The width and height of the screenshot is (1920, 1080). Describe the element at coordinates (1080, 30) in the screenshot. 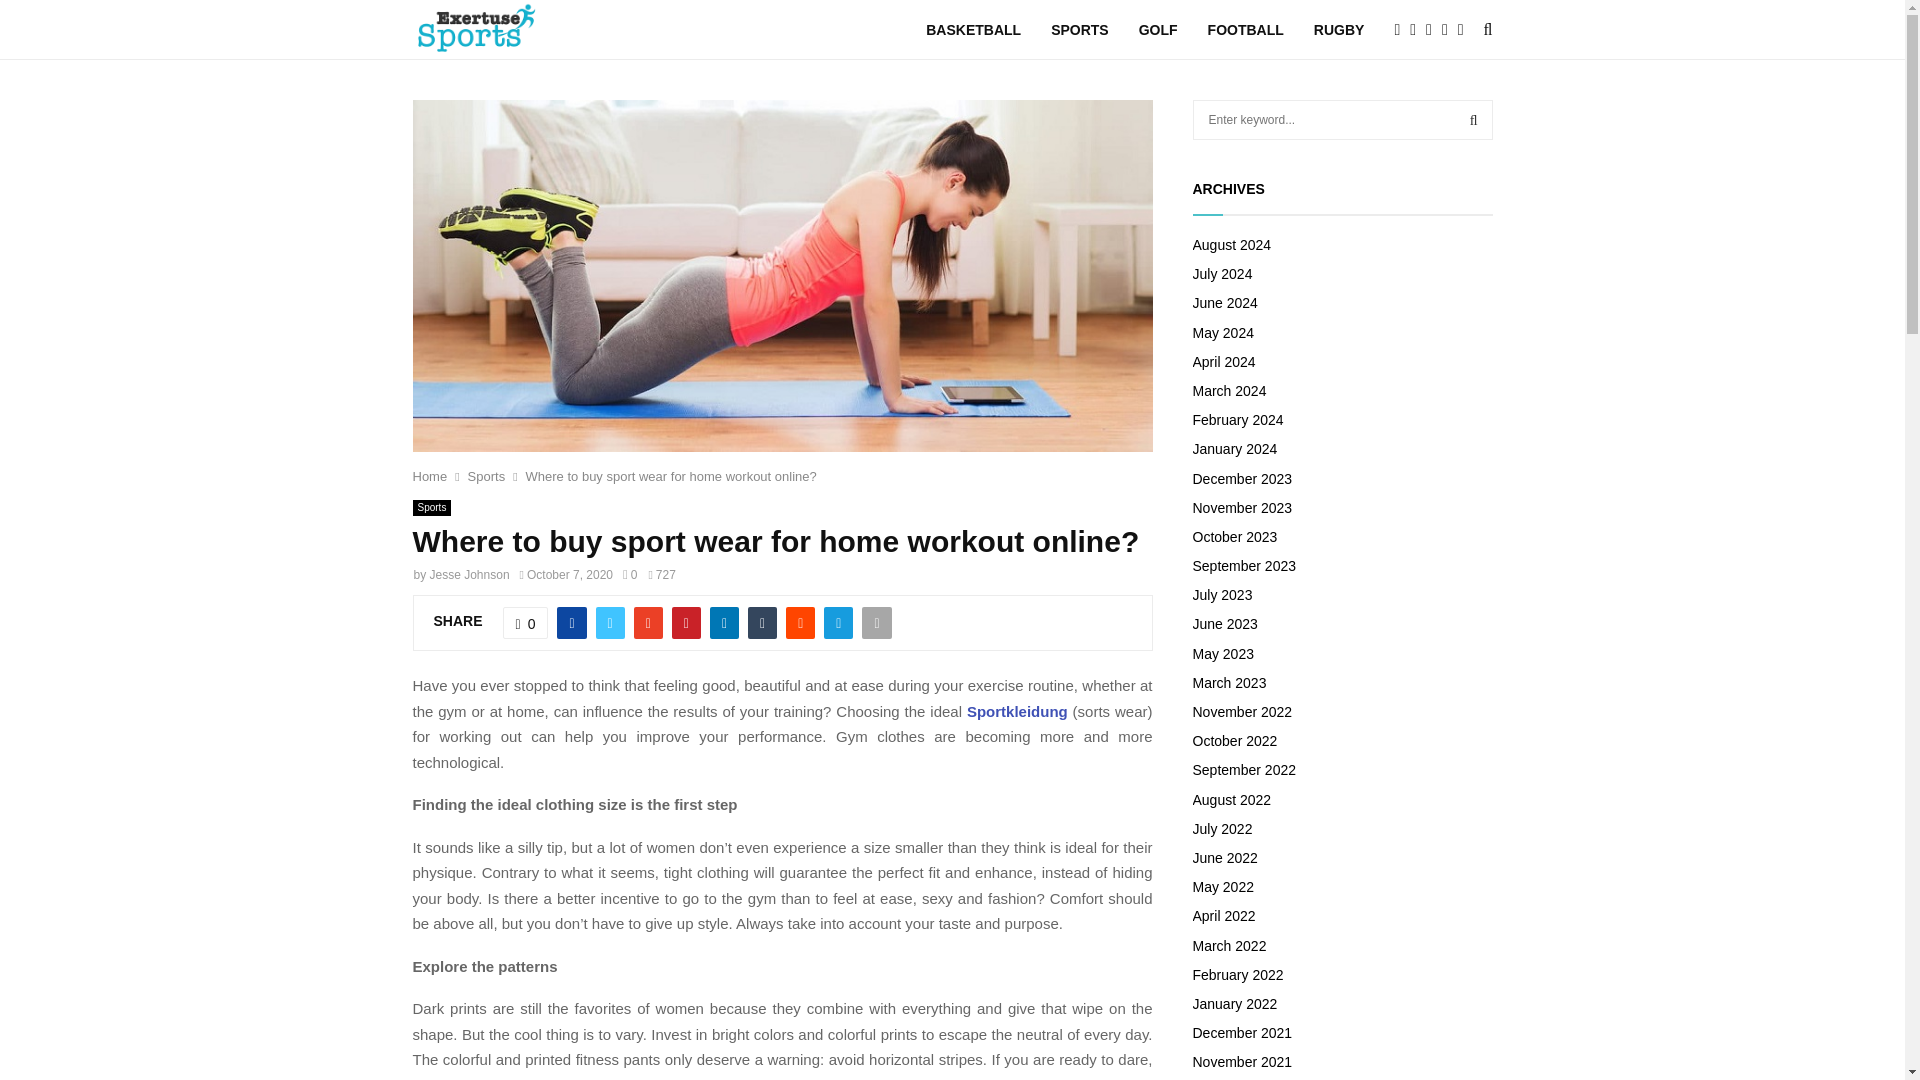

I see `SPORTS` at that location.